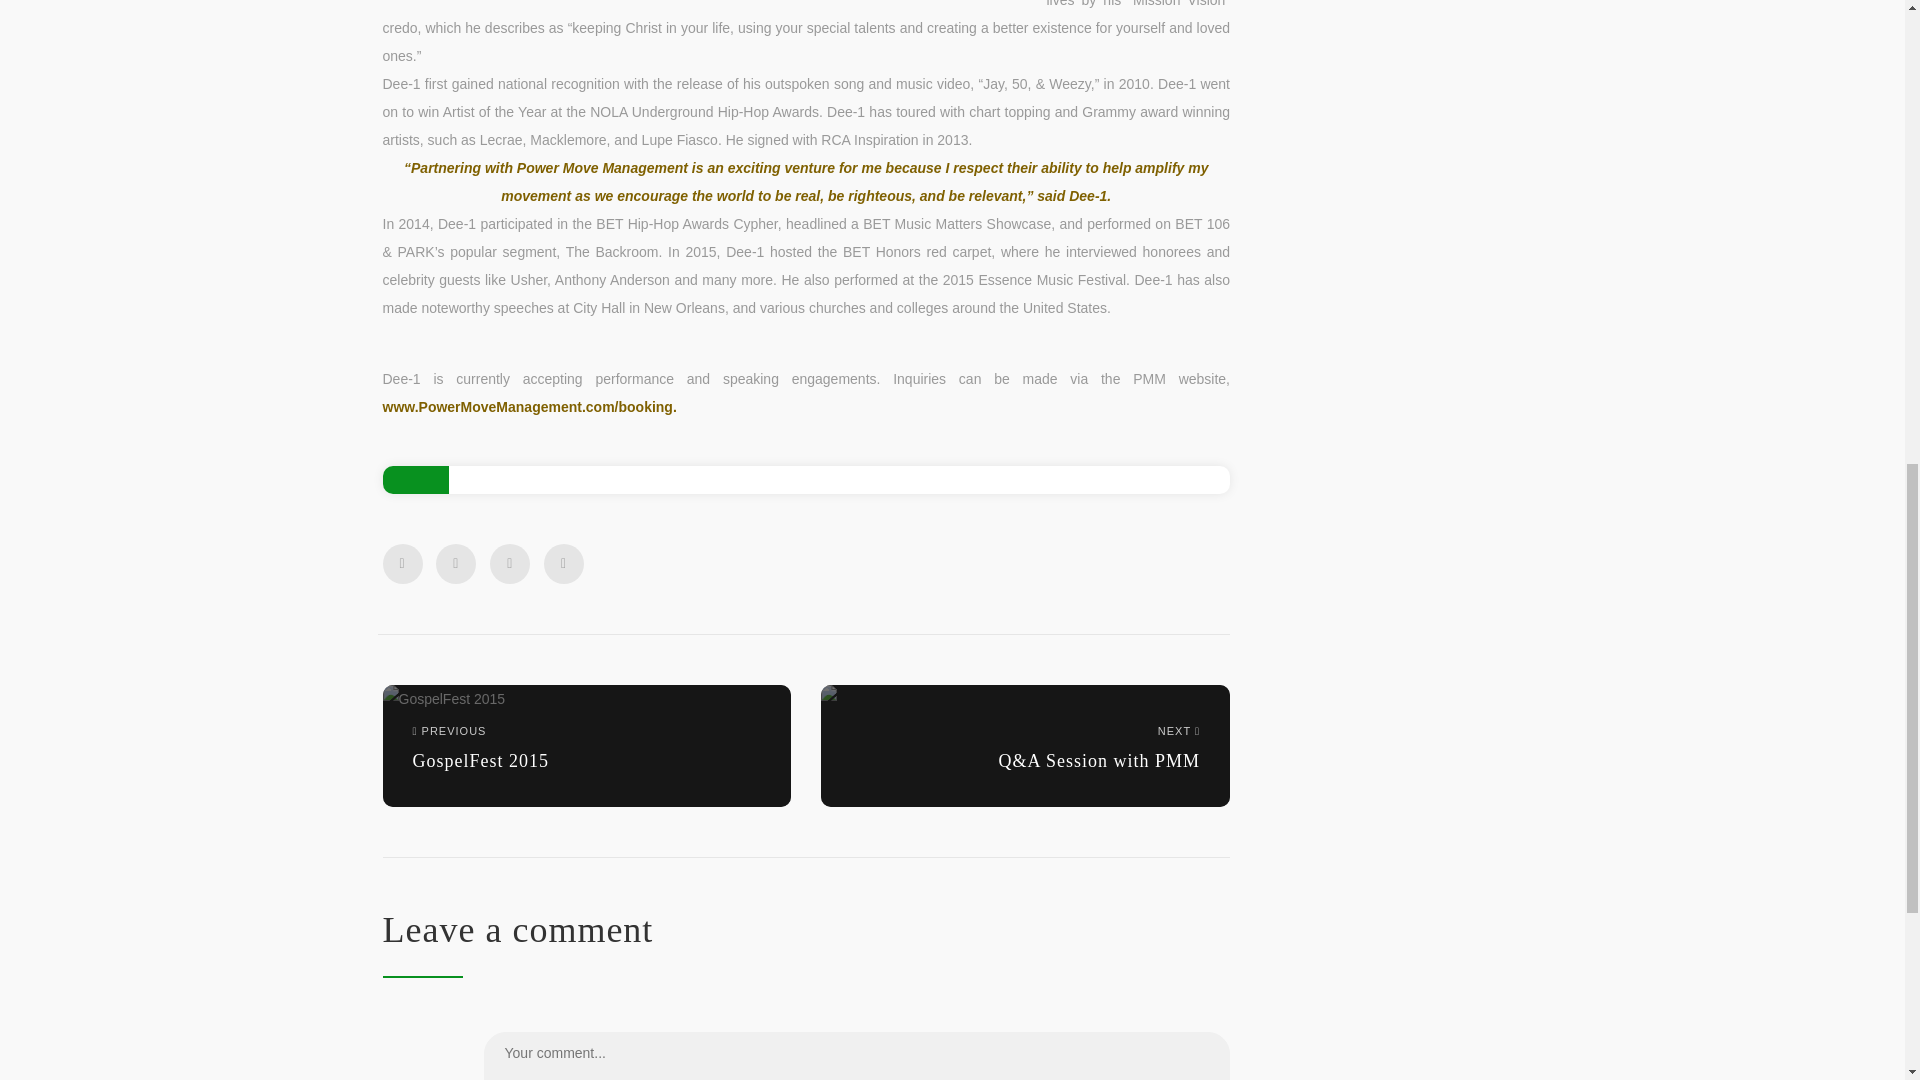 The image size is (1920, 1080). Describe the element at coordinates (456, 564) in the screenshot. I see `Share on Twitter` at that location.